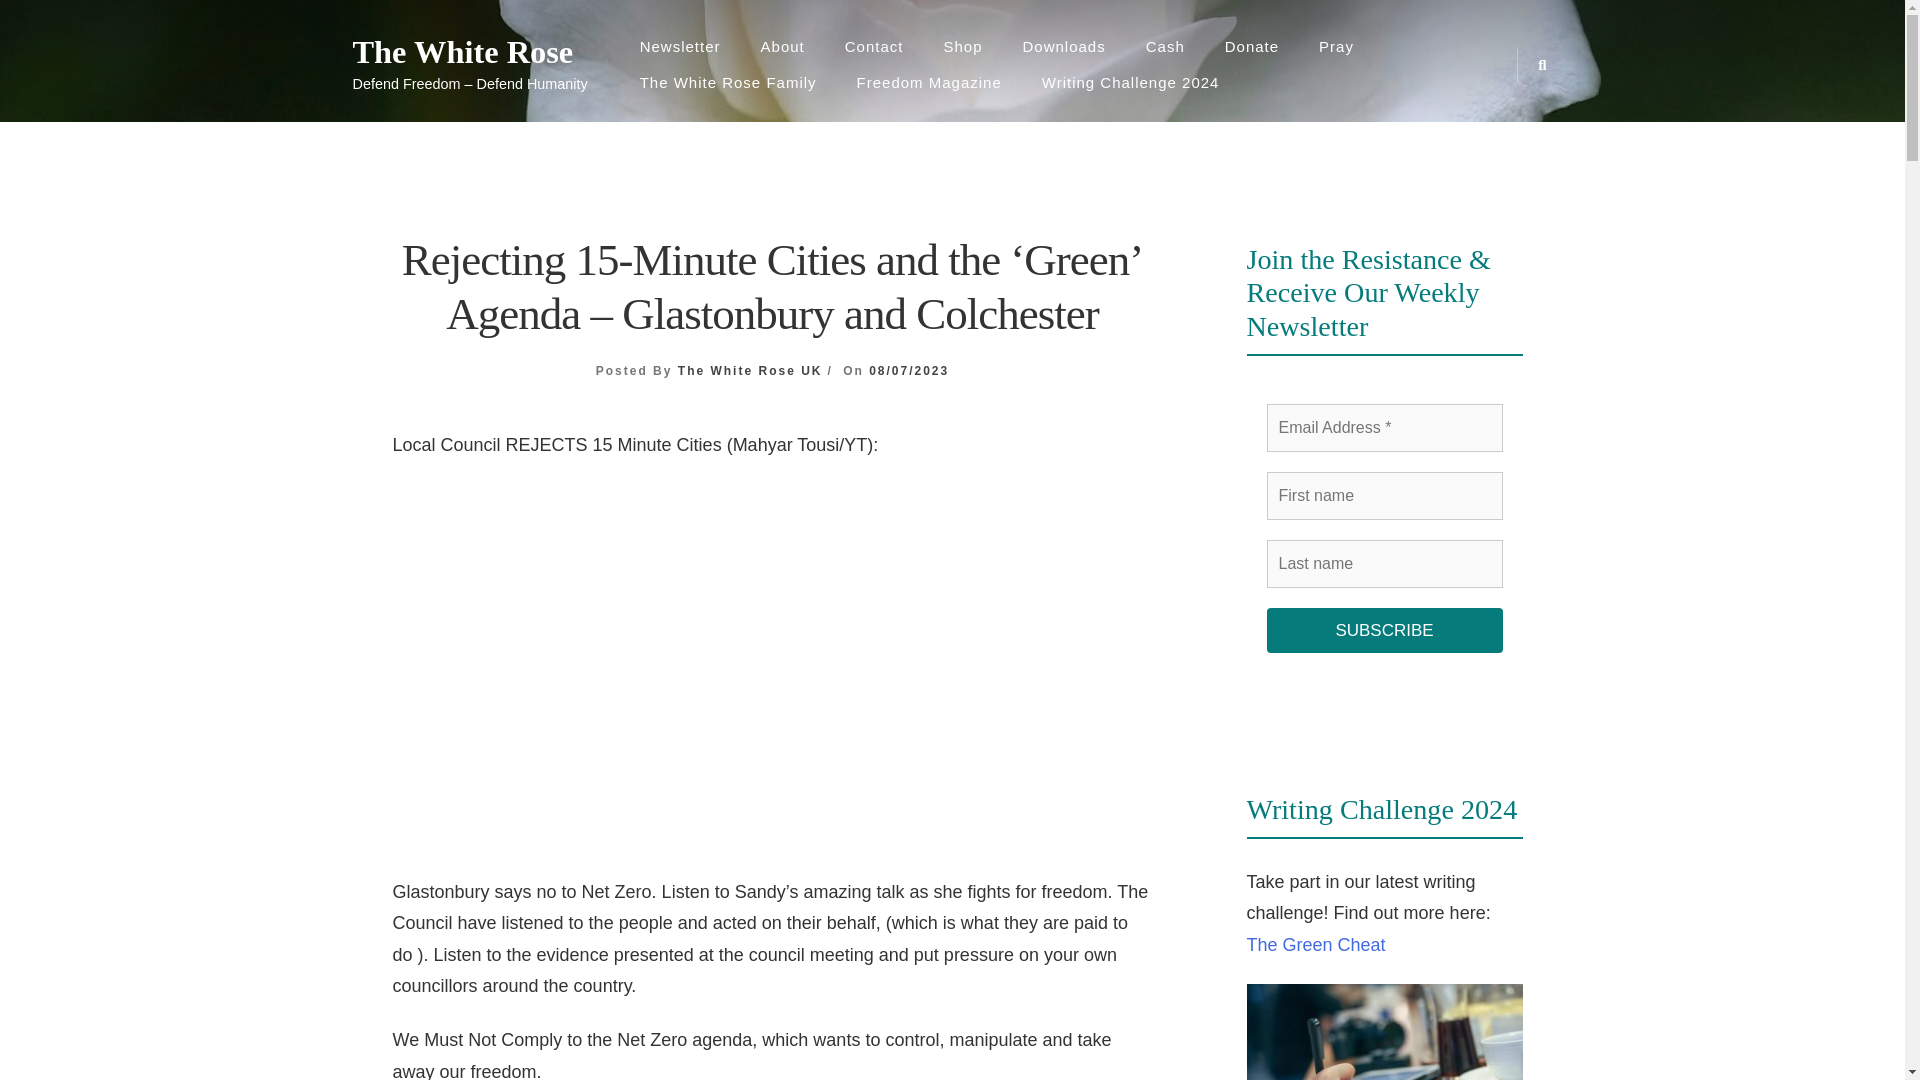  What do you see at coordinates (962, 46) in the screenshot?
I see `Shop` at bounding box center [962, 46].